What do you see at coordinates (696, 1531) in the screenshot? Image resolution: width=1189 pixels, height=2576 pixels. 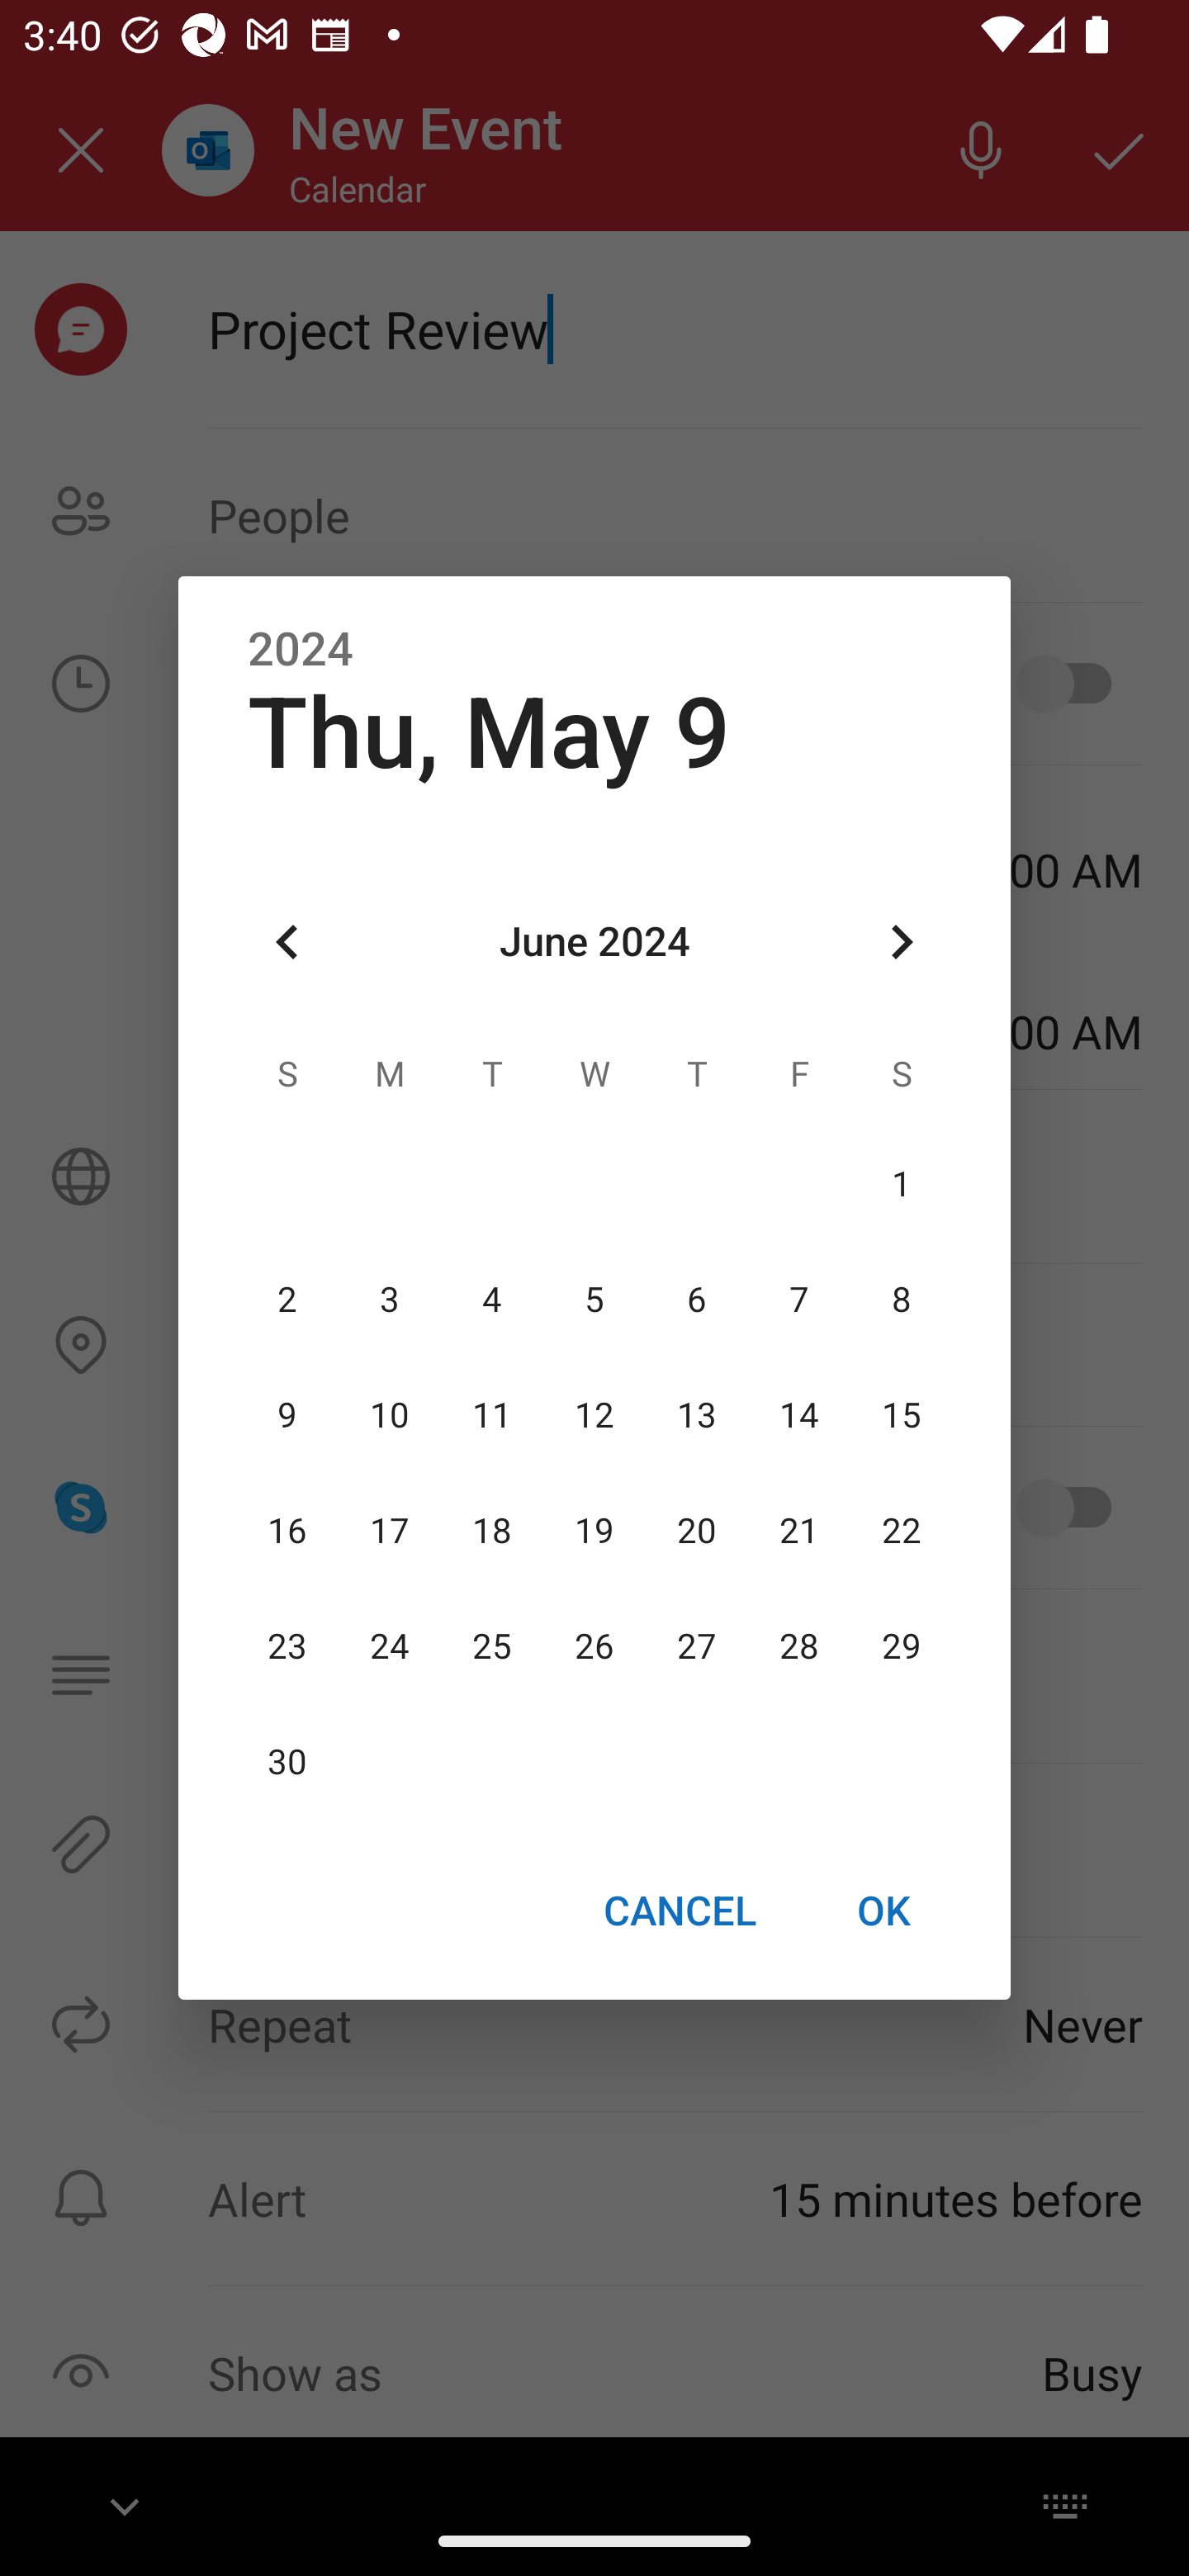 I see `20 20 June 2024` at bounding box center [696, 1531].